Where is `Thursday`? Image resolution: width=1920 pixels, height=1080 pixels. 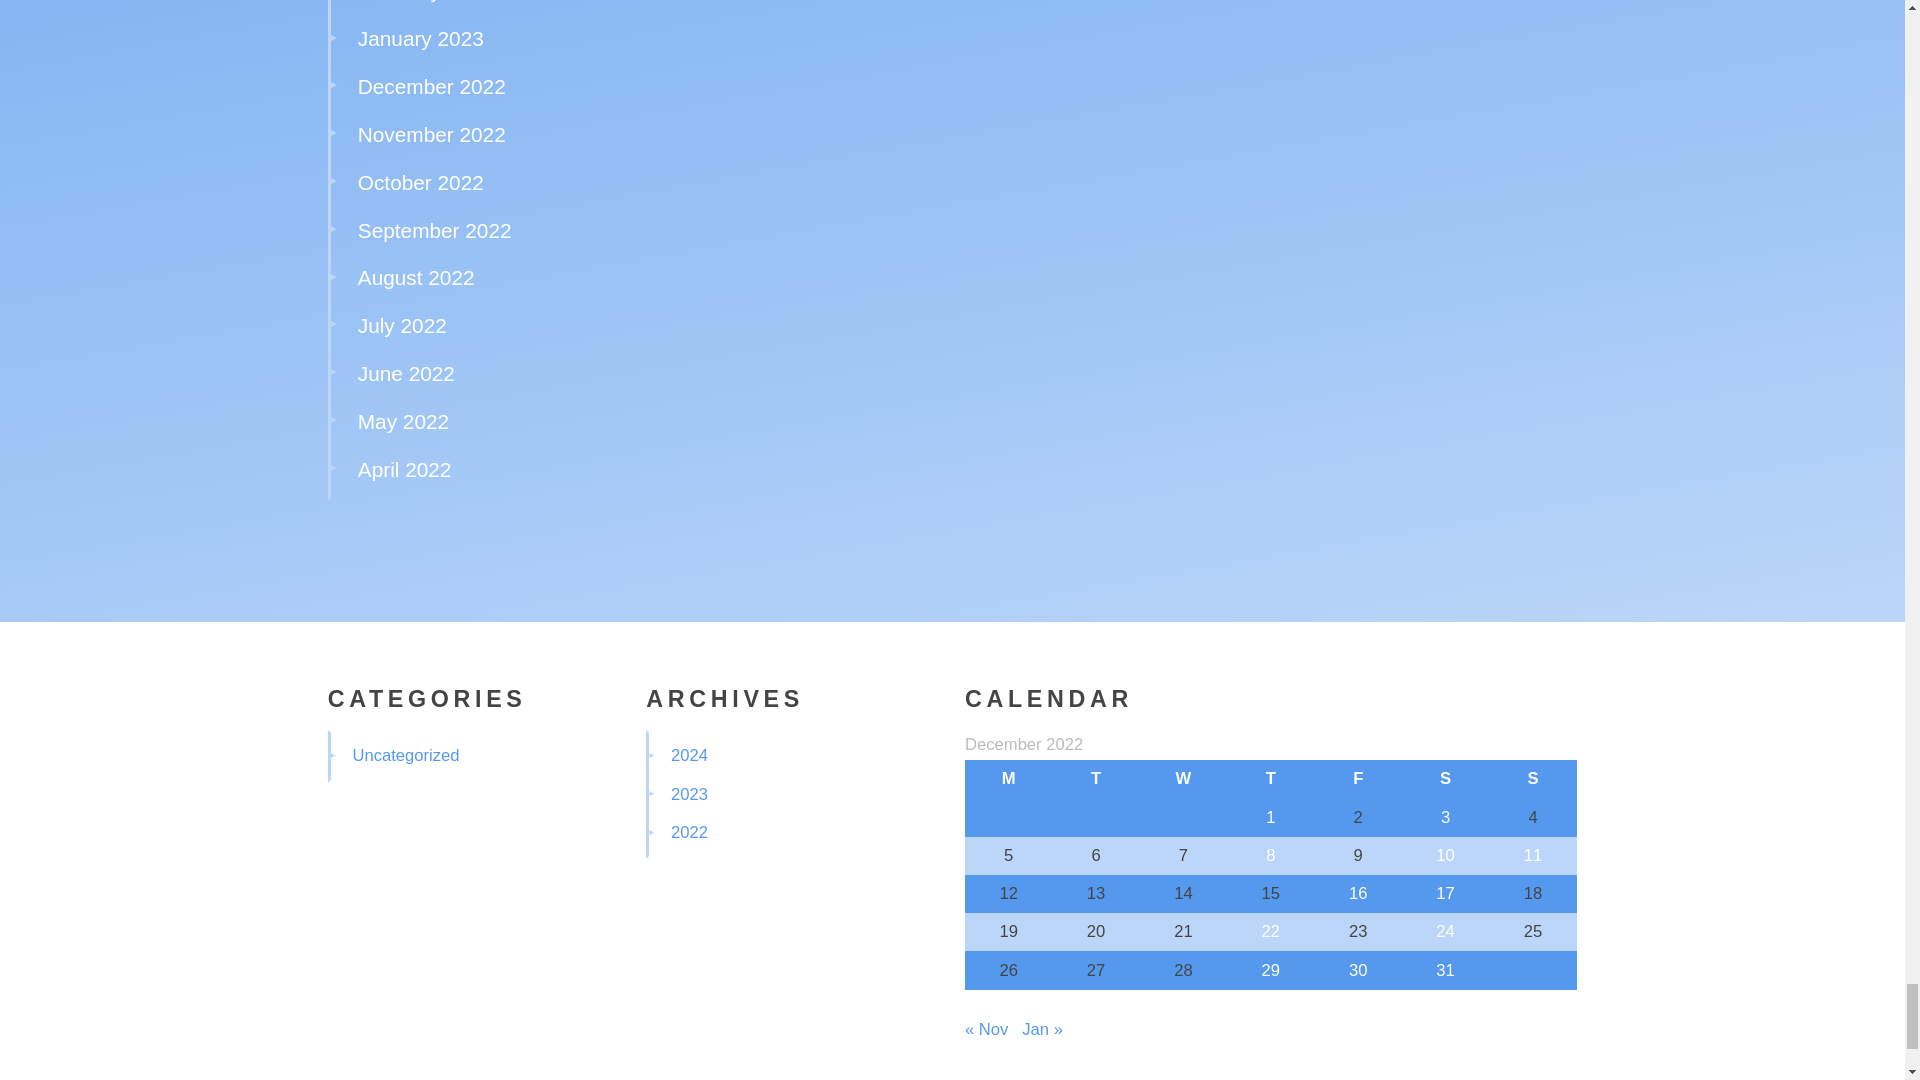 Thursday is located at coordinates (1270, 779).